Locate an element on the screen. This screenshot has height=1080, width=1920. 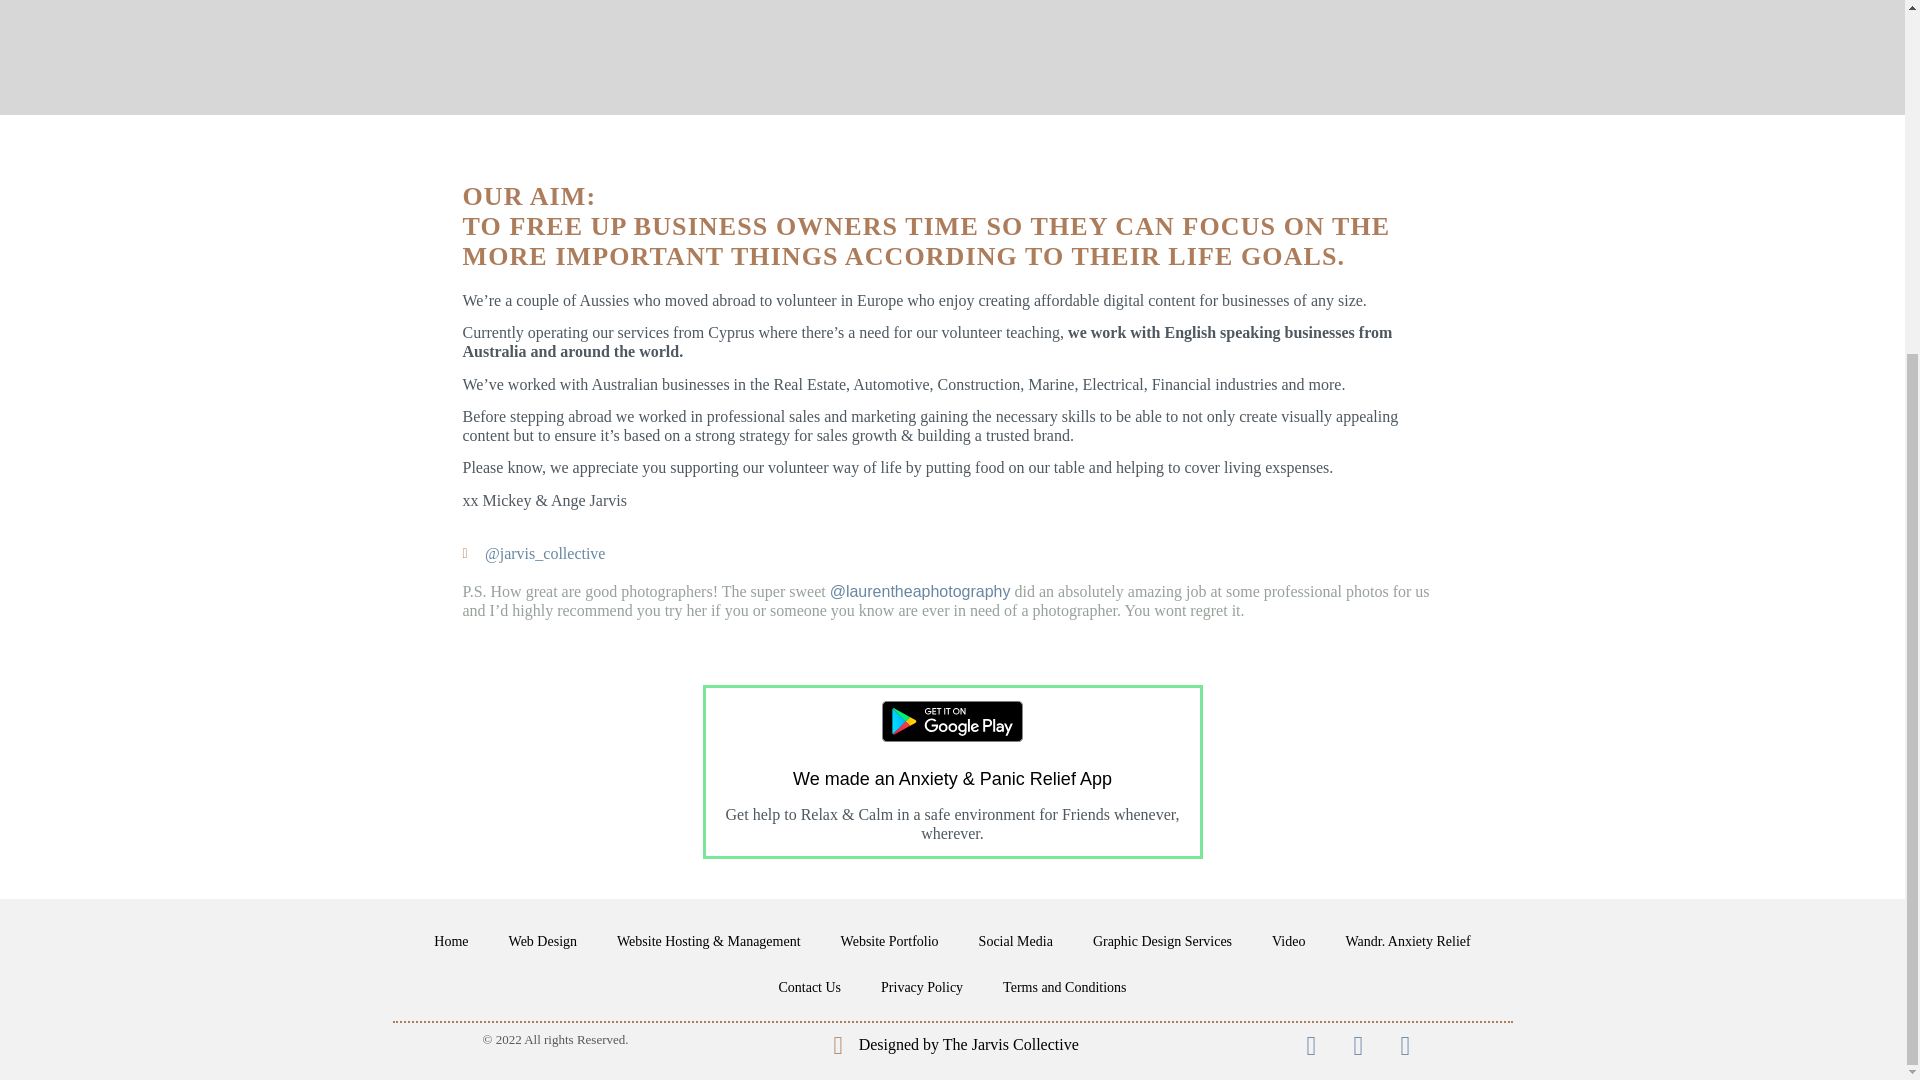
Graphic Design Services is located at coordinates (1162, 942).